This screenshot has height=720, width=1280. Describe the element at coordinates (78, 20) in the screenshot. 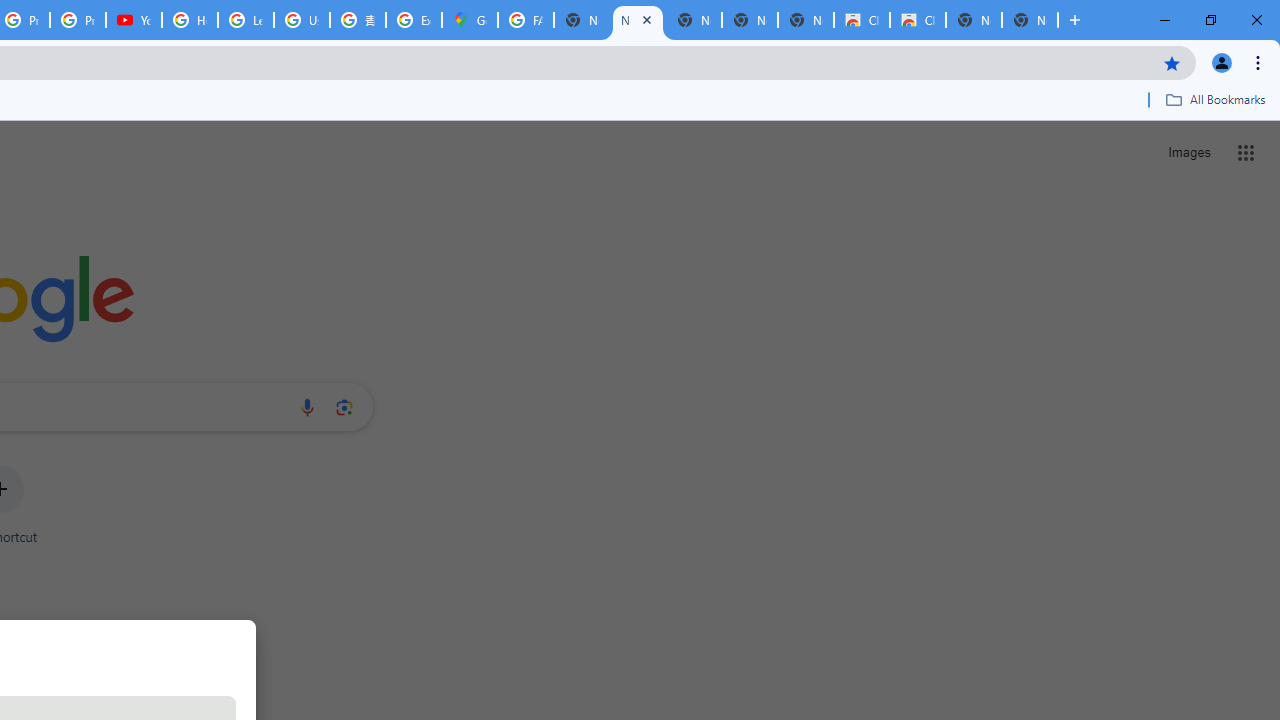

I see `Privacy Checkup` at that location.